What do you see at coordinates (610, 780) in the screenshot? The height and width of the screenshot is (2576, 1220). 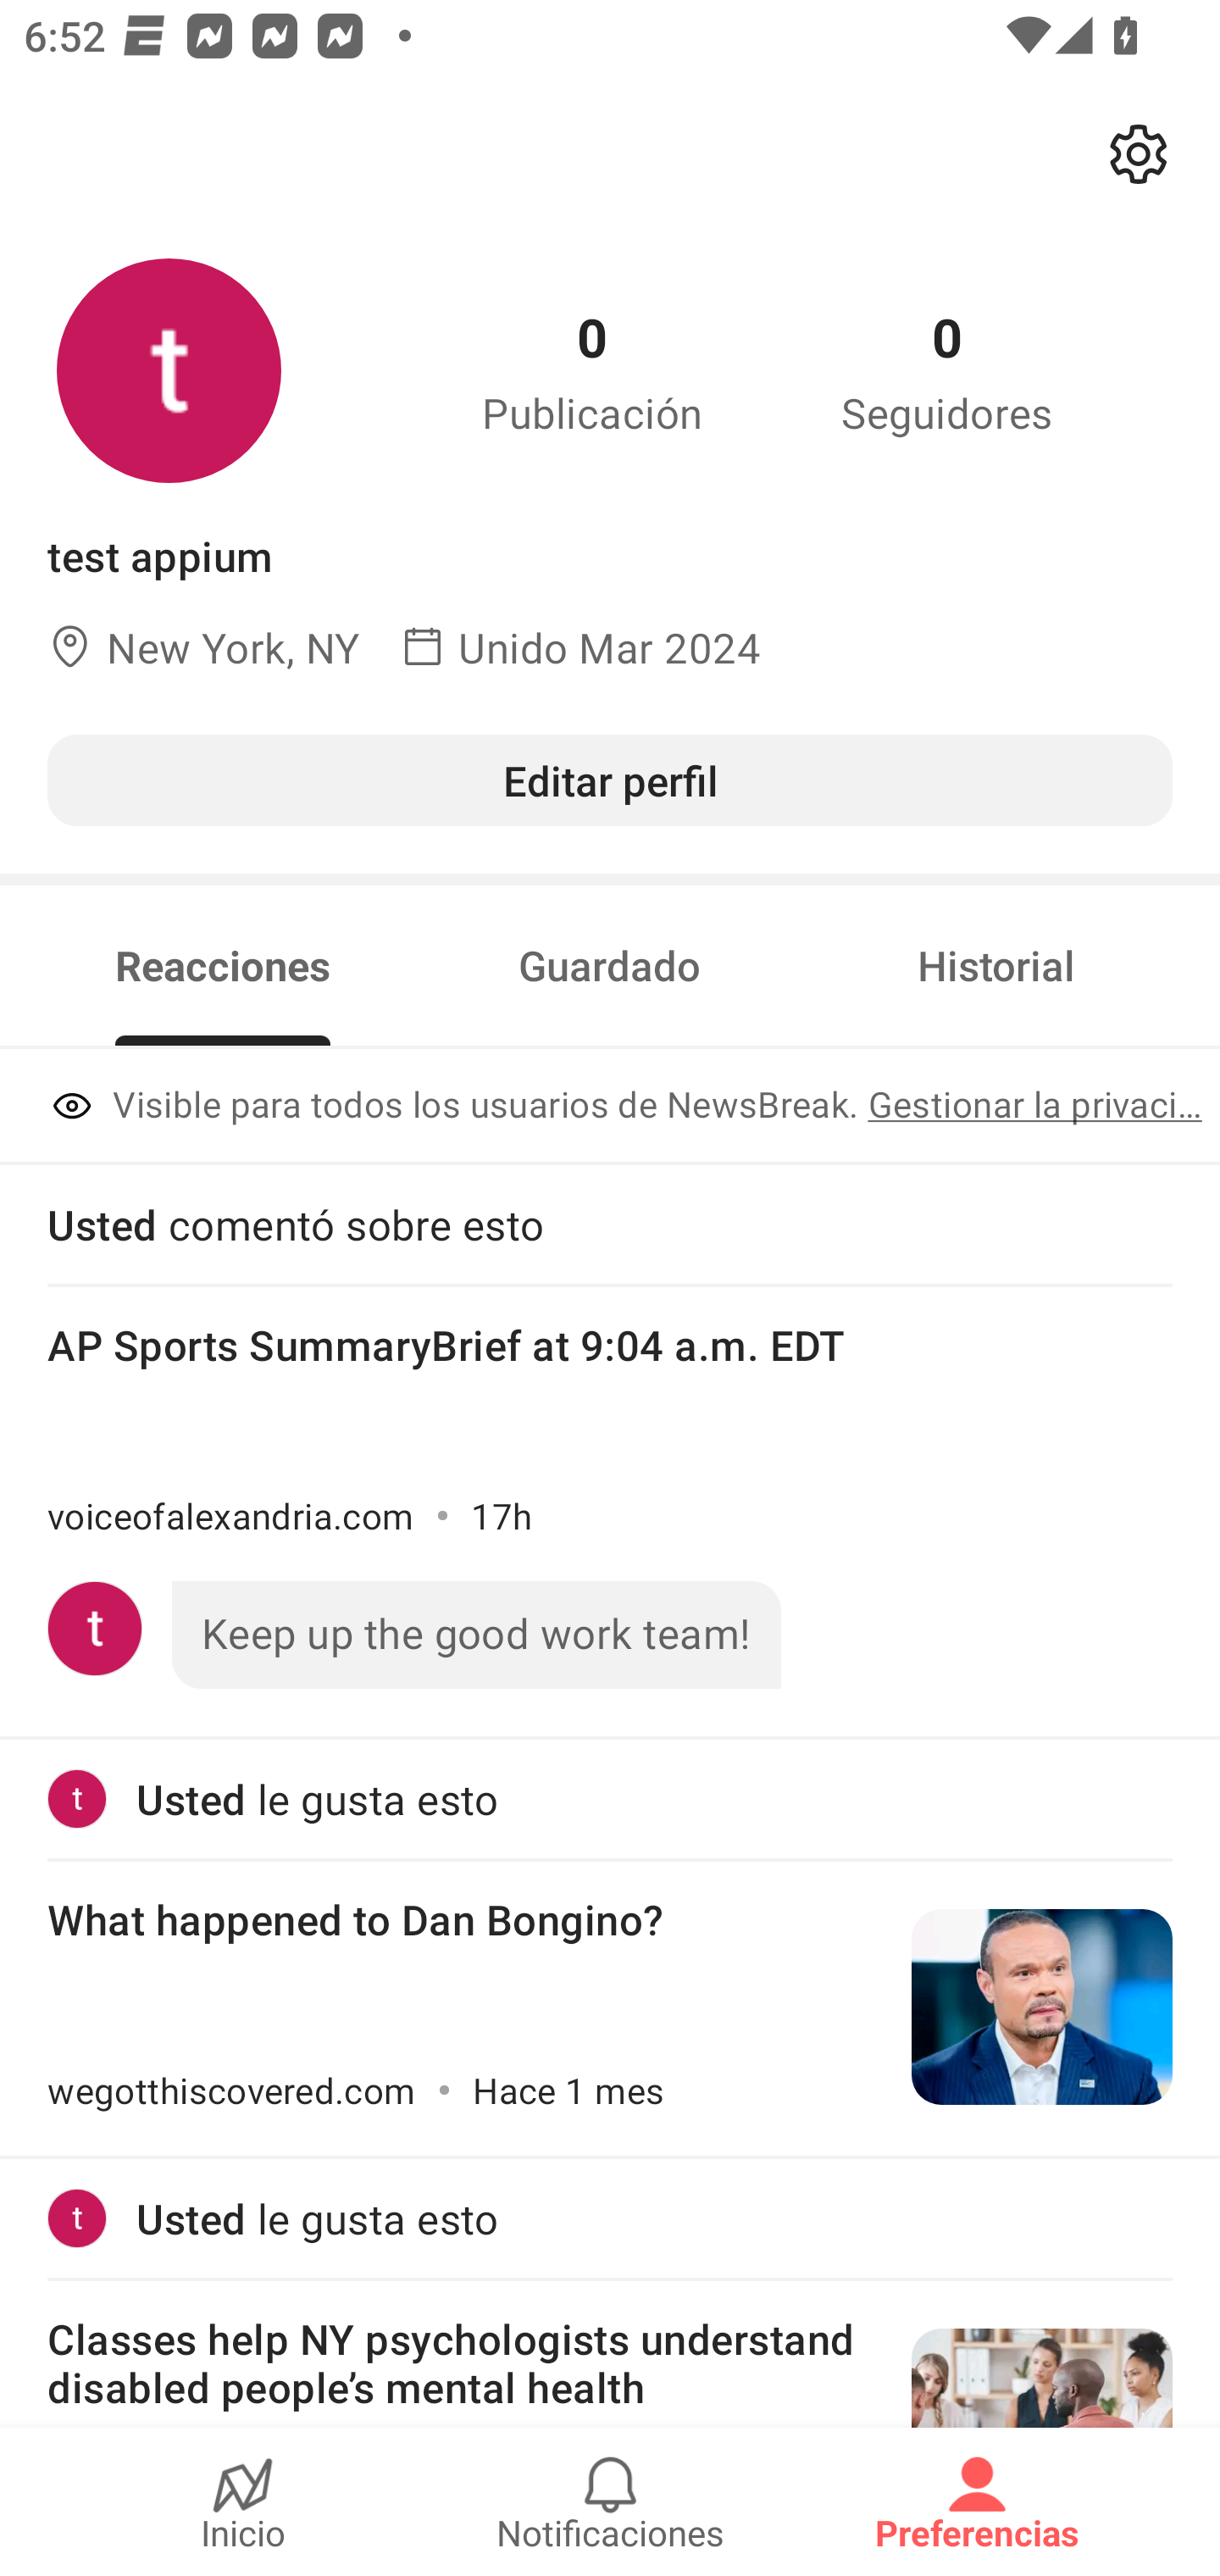 I see `Editar perfil` at bounding box center [610, 780].